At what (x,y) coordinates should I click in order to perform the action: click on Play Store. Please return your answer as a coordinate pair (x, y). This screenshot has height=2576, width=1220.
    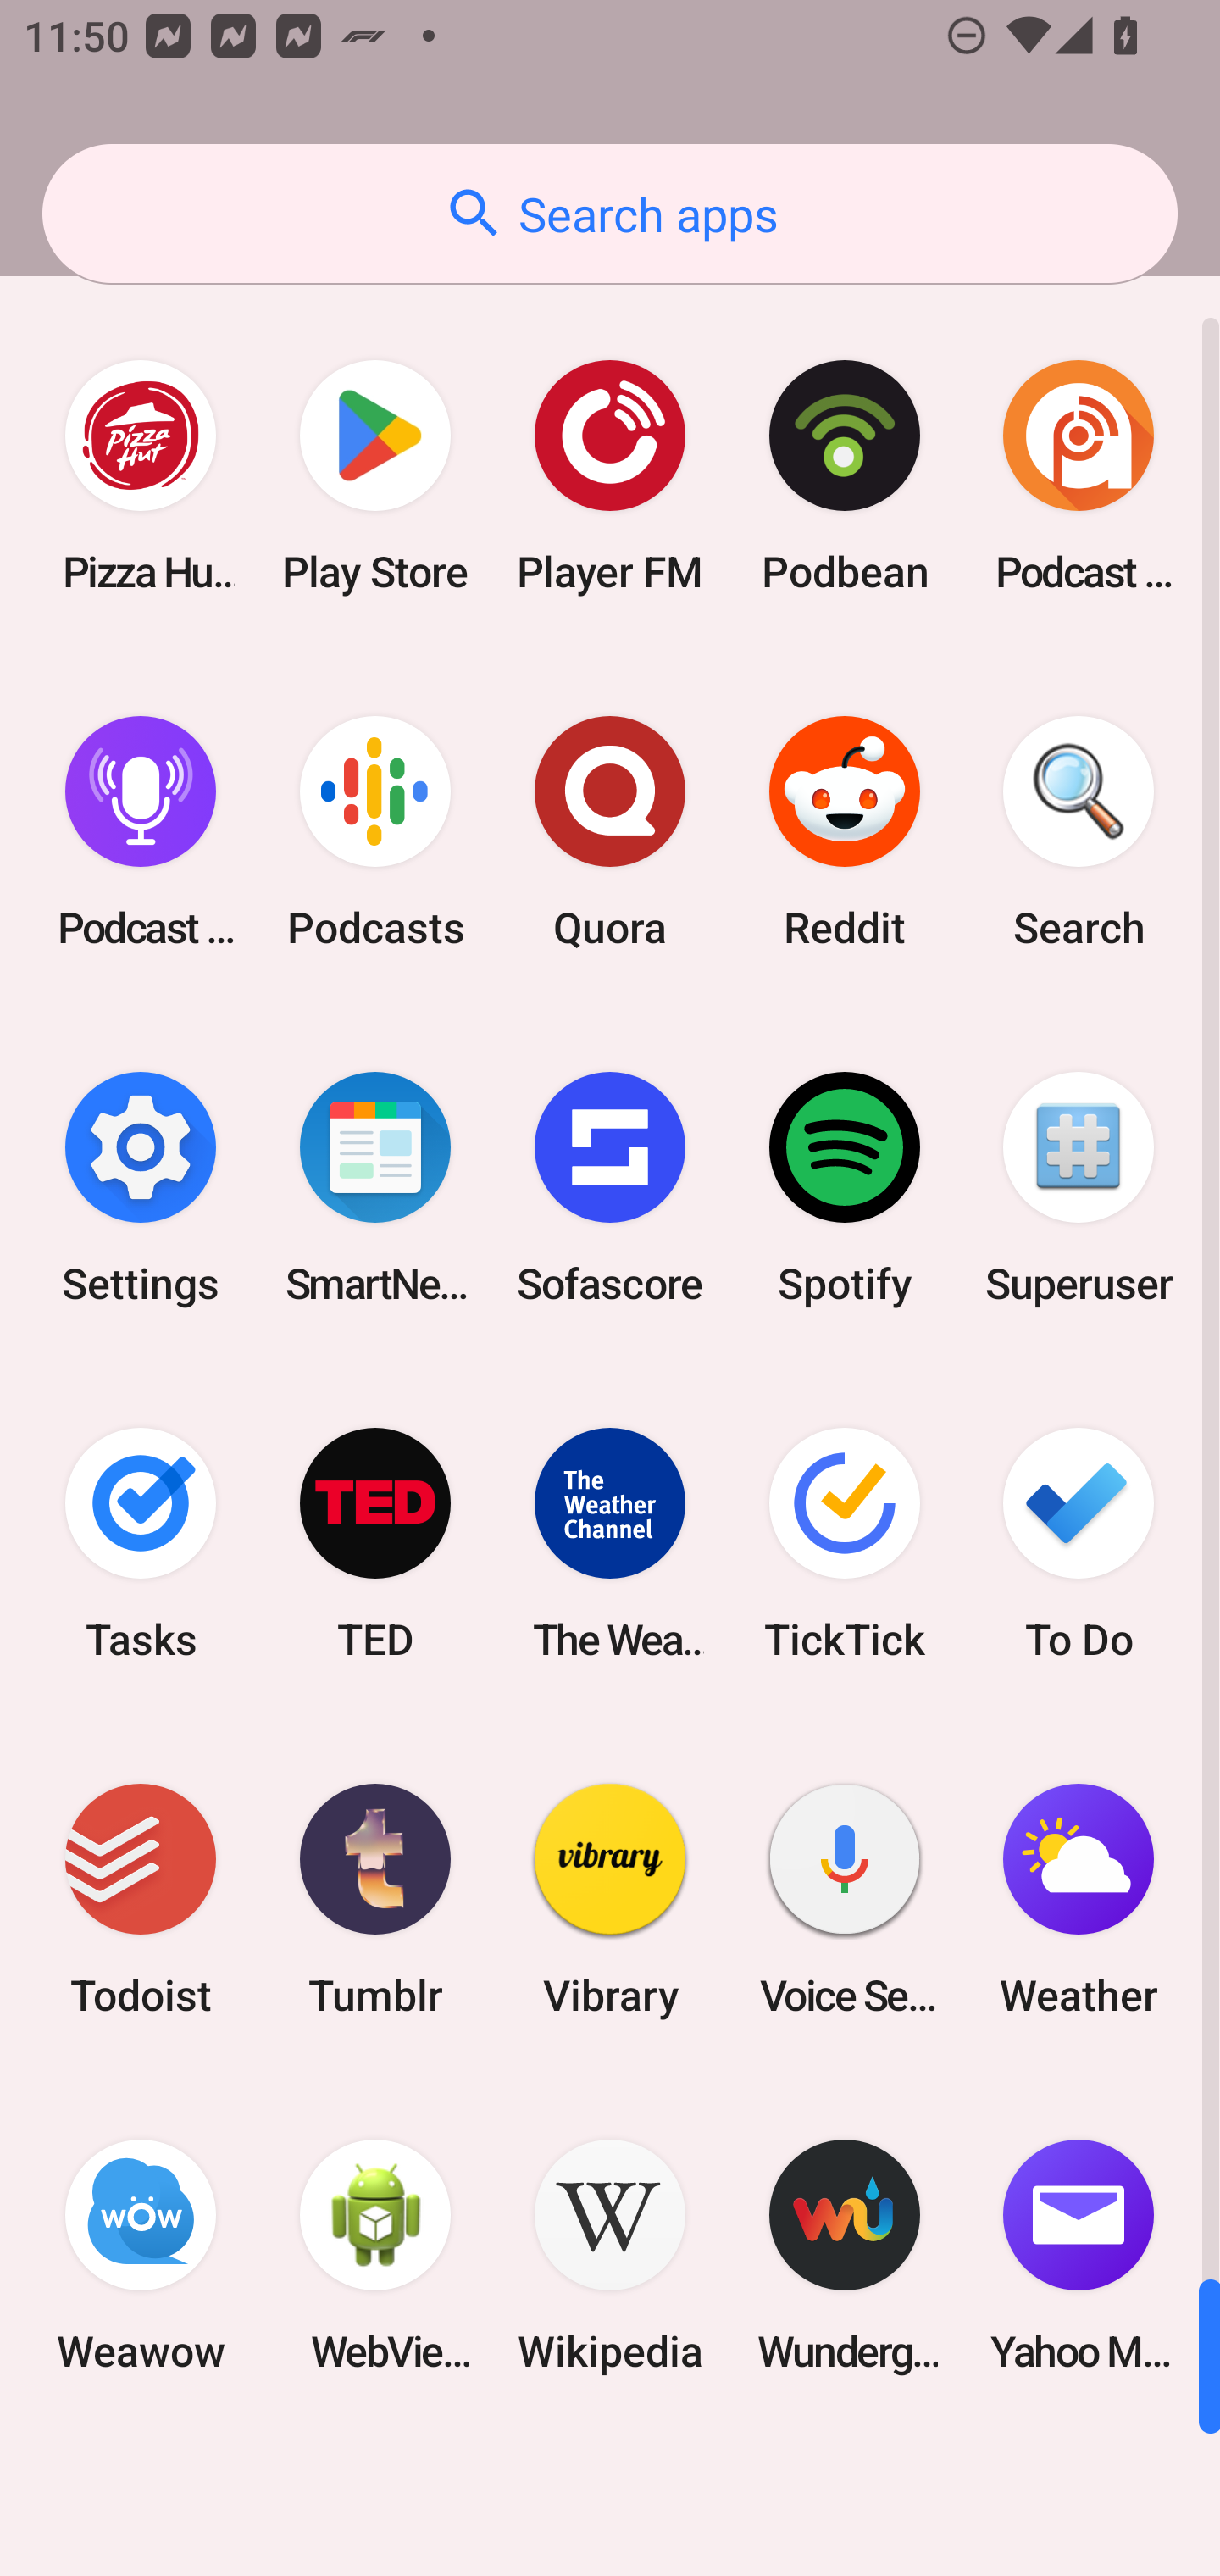
    Looking at the image, I should click on (375, 476).